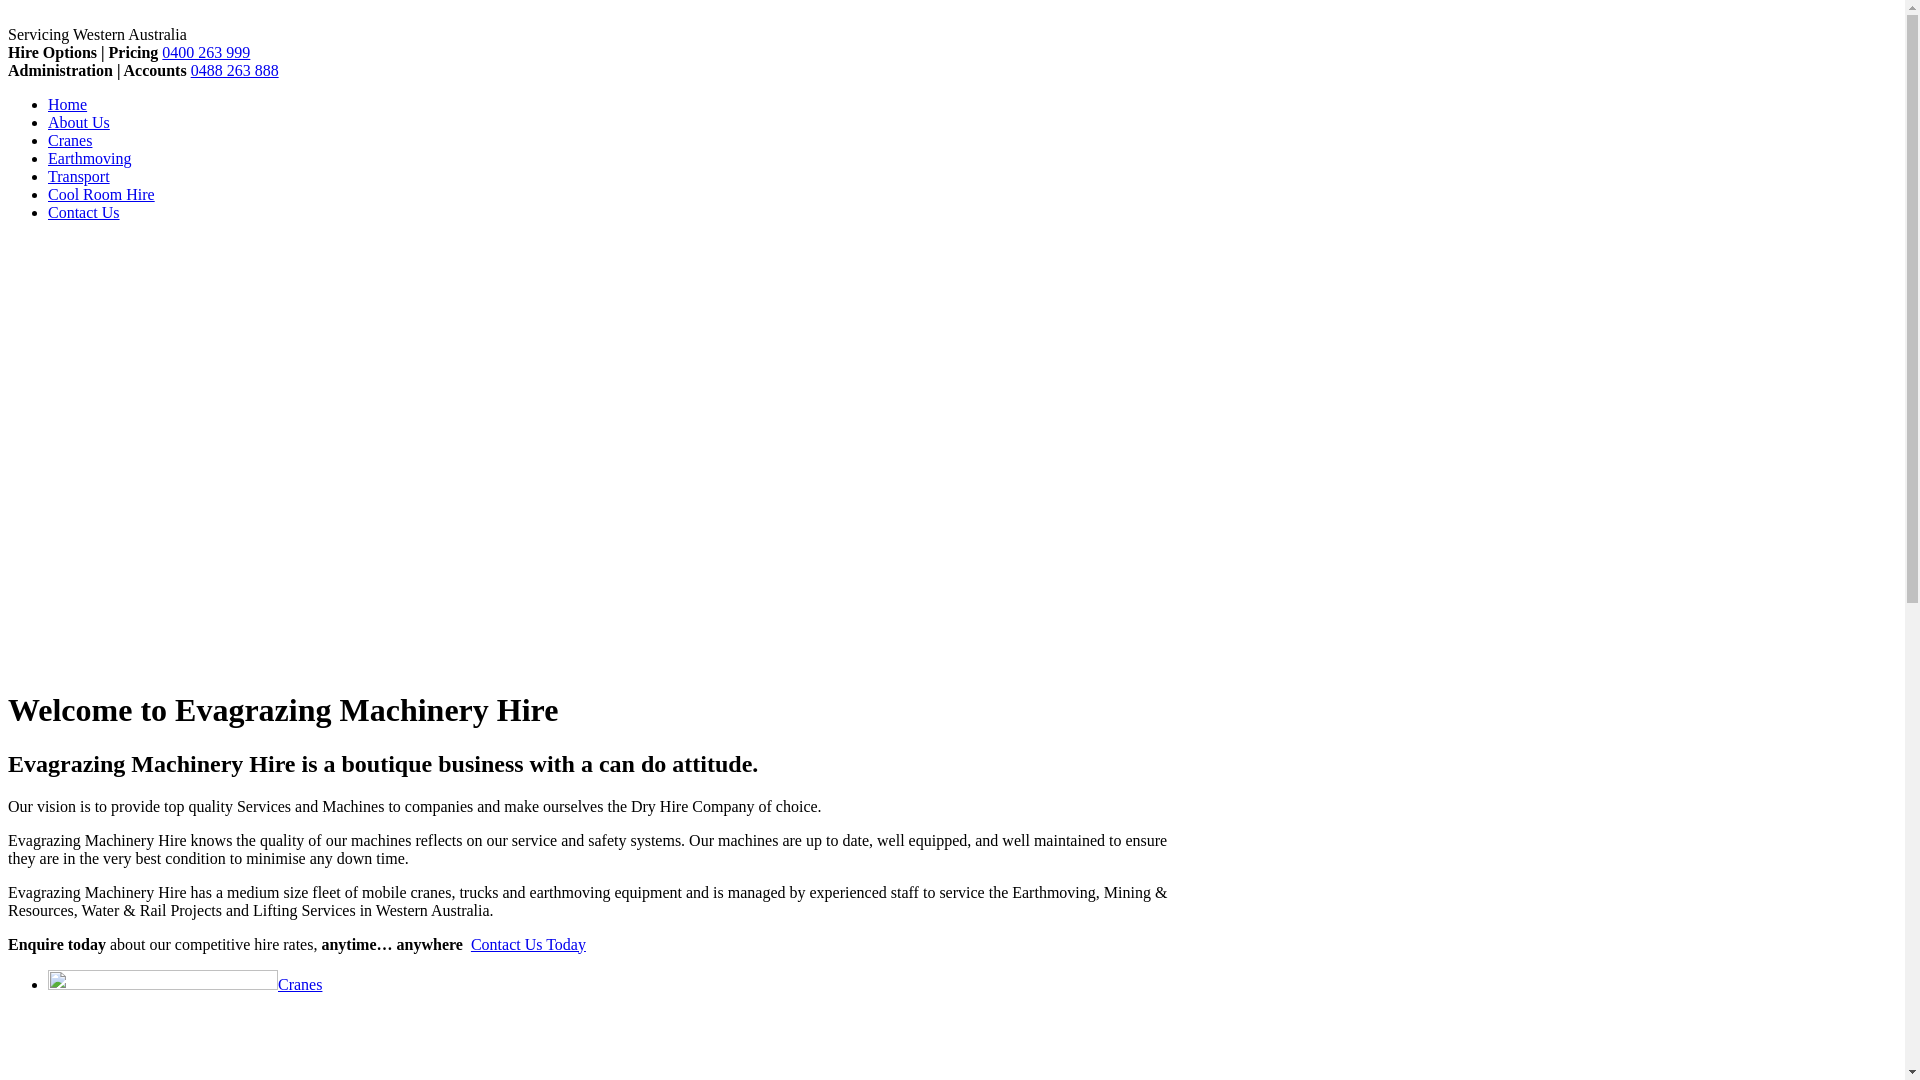 The image size is (1920, 1080). Describe the element at coordinates (68, 104) in the screenshot. I see `Home` at that location.